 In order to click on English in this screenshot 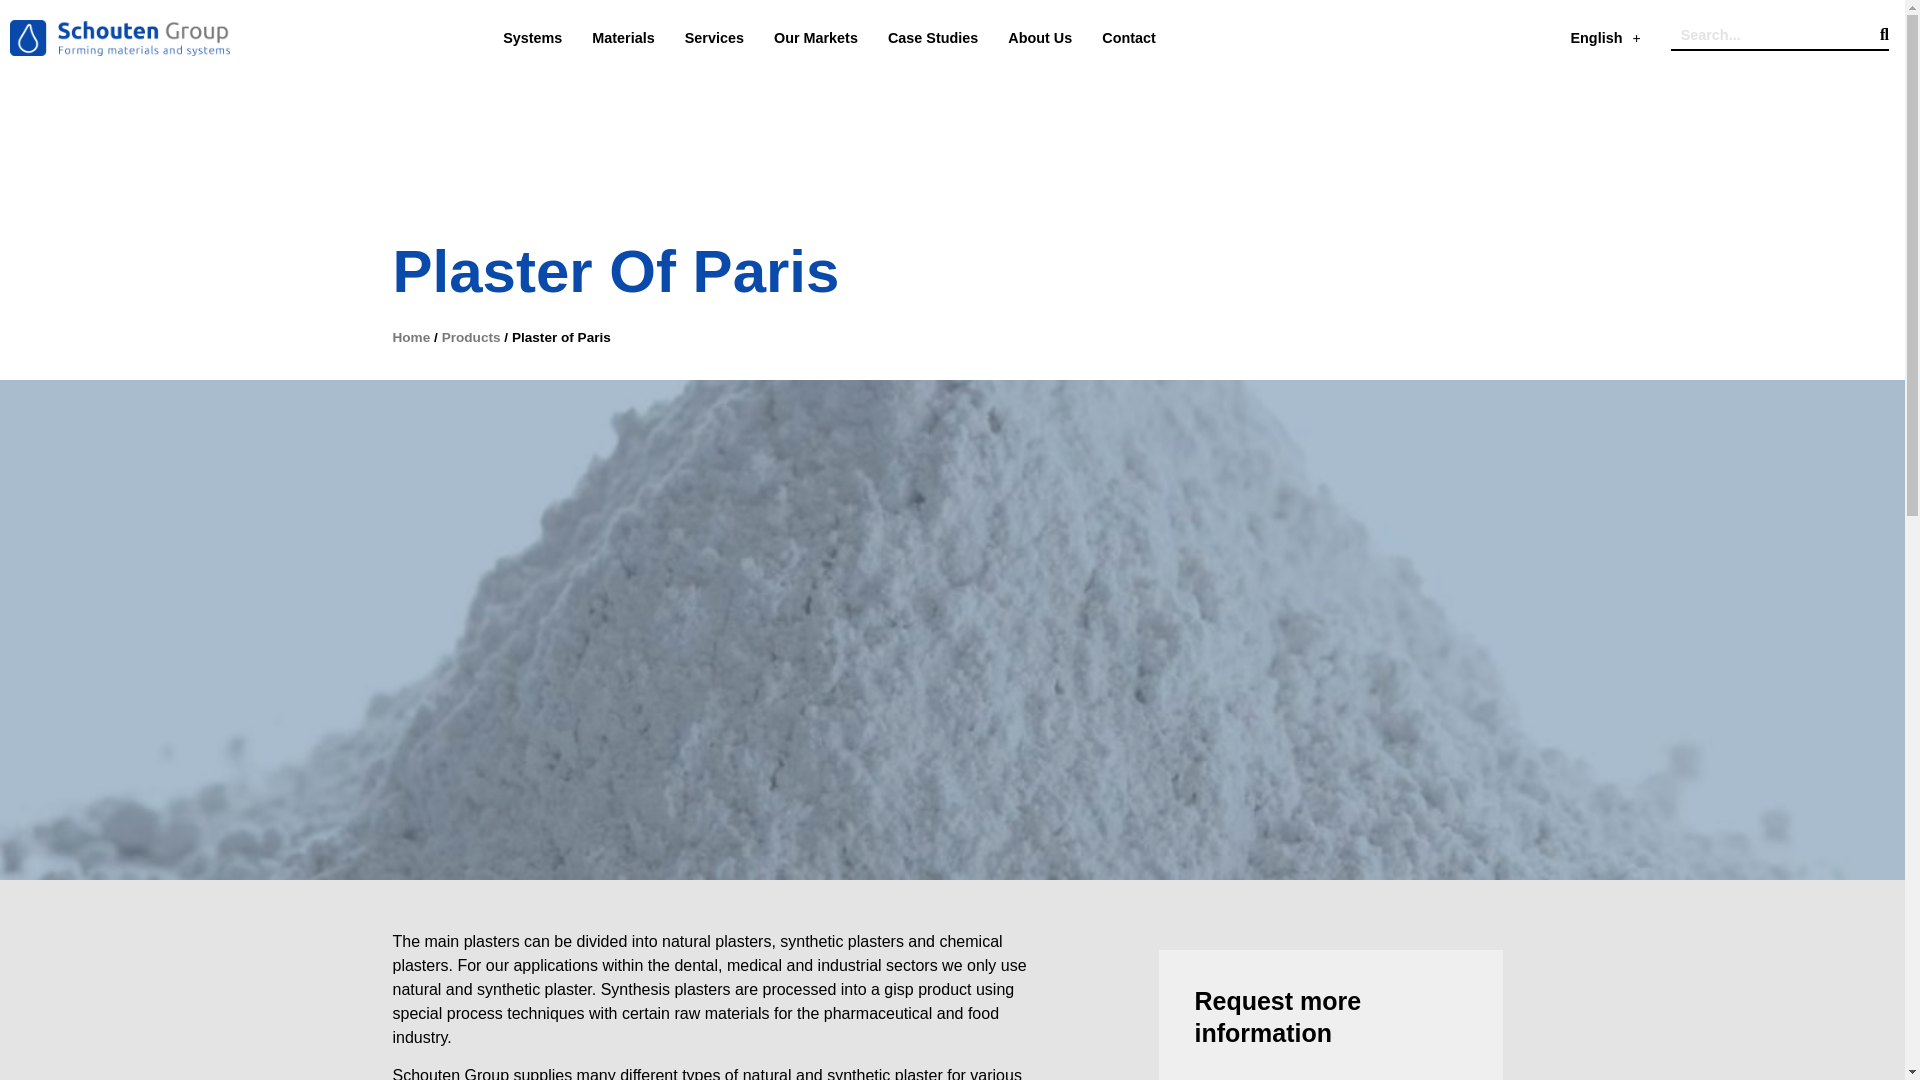, I will do `click(1604, 38)`.